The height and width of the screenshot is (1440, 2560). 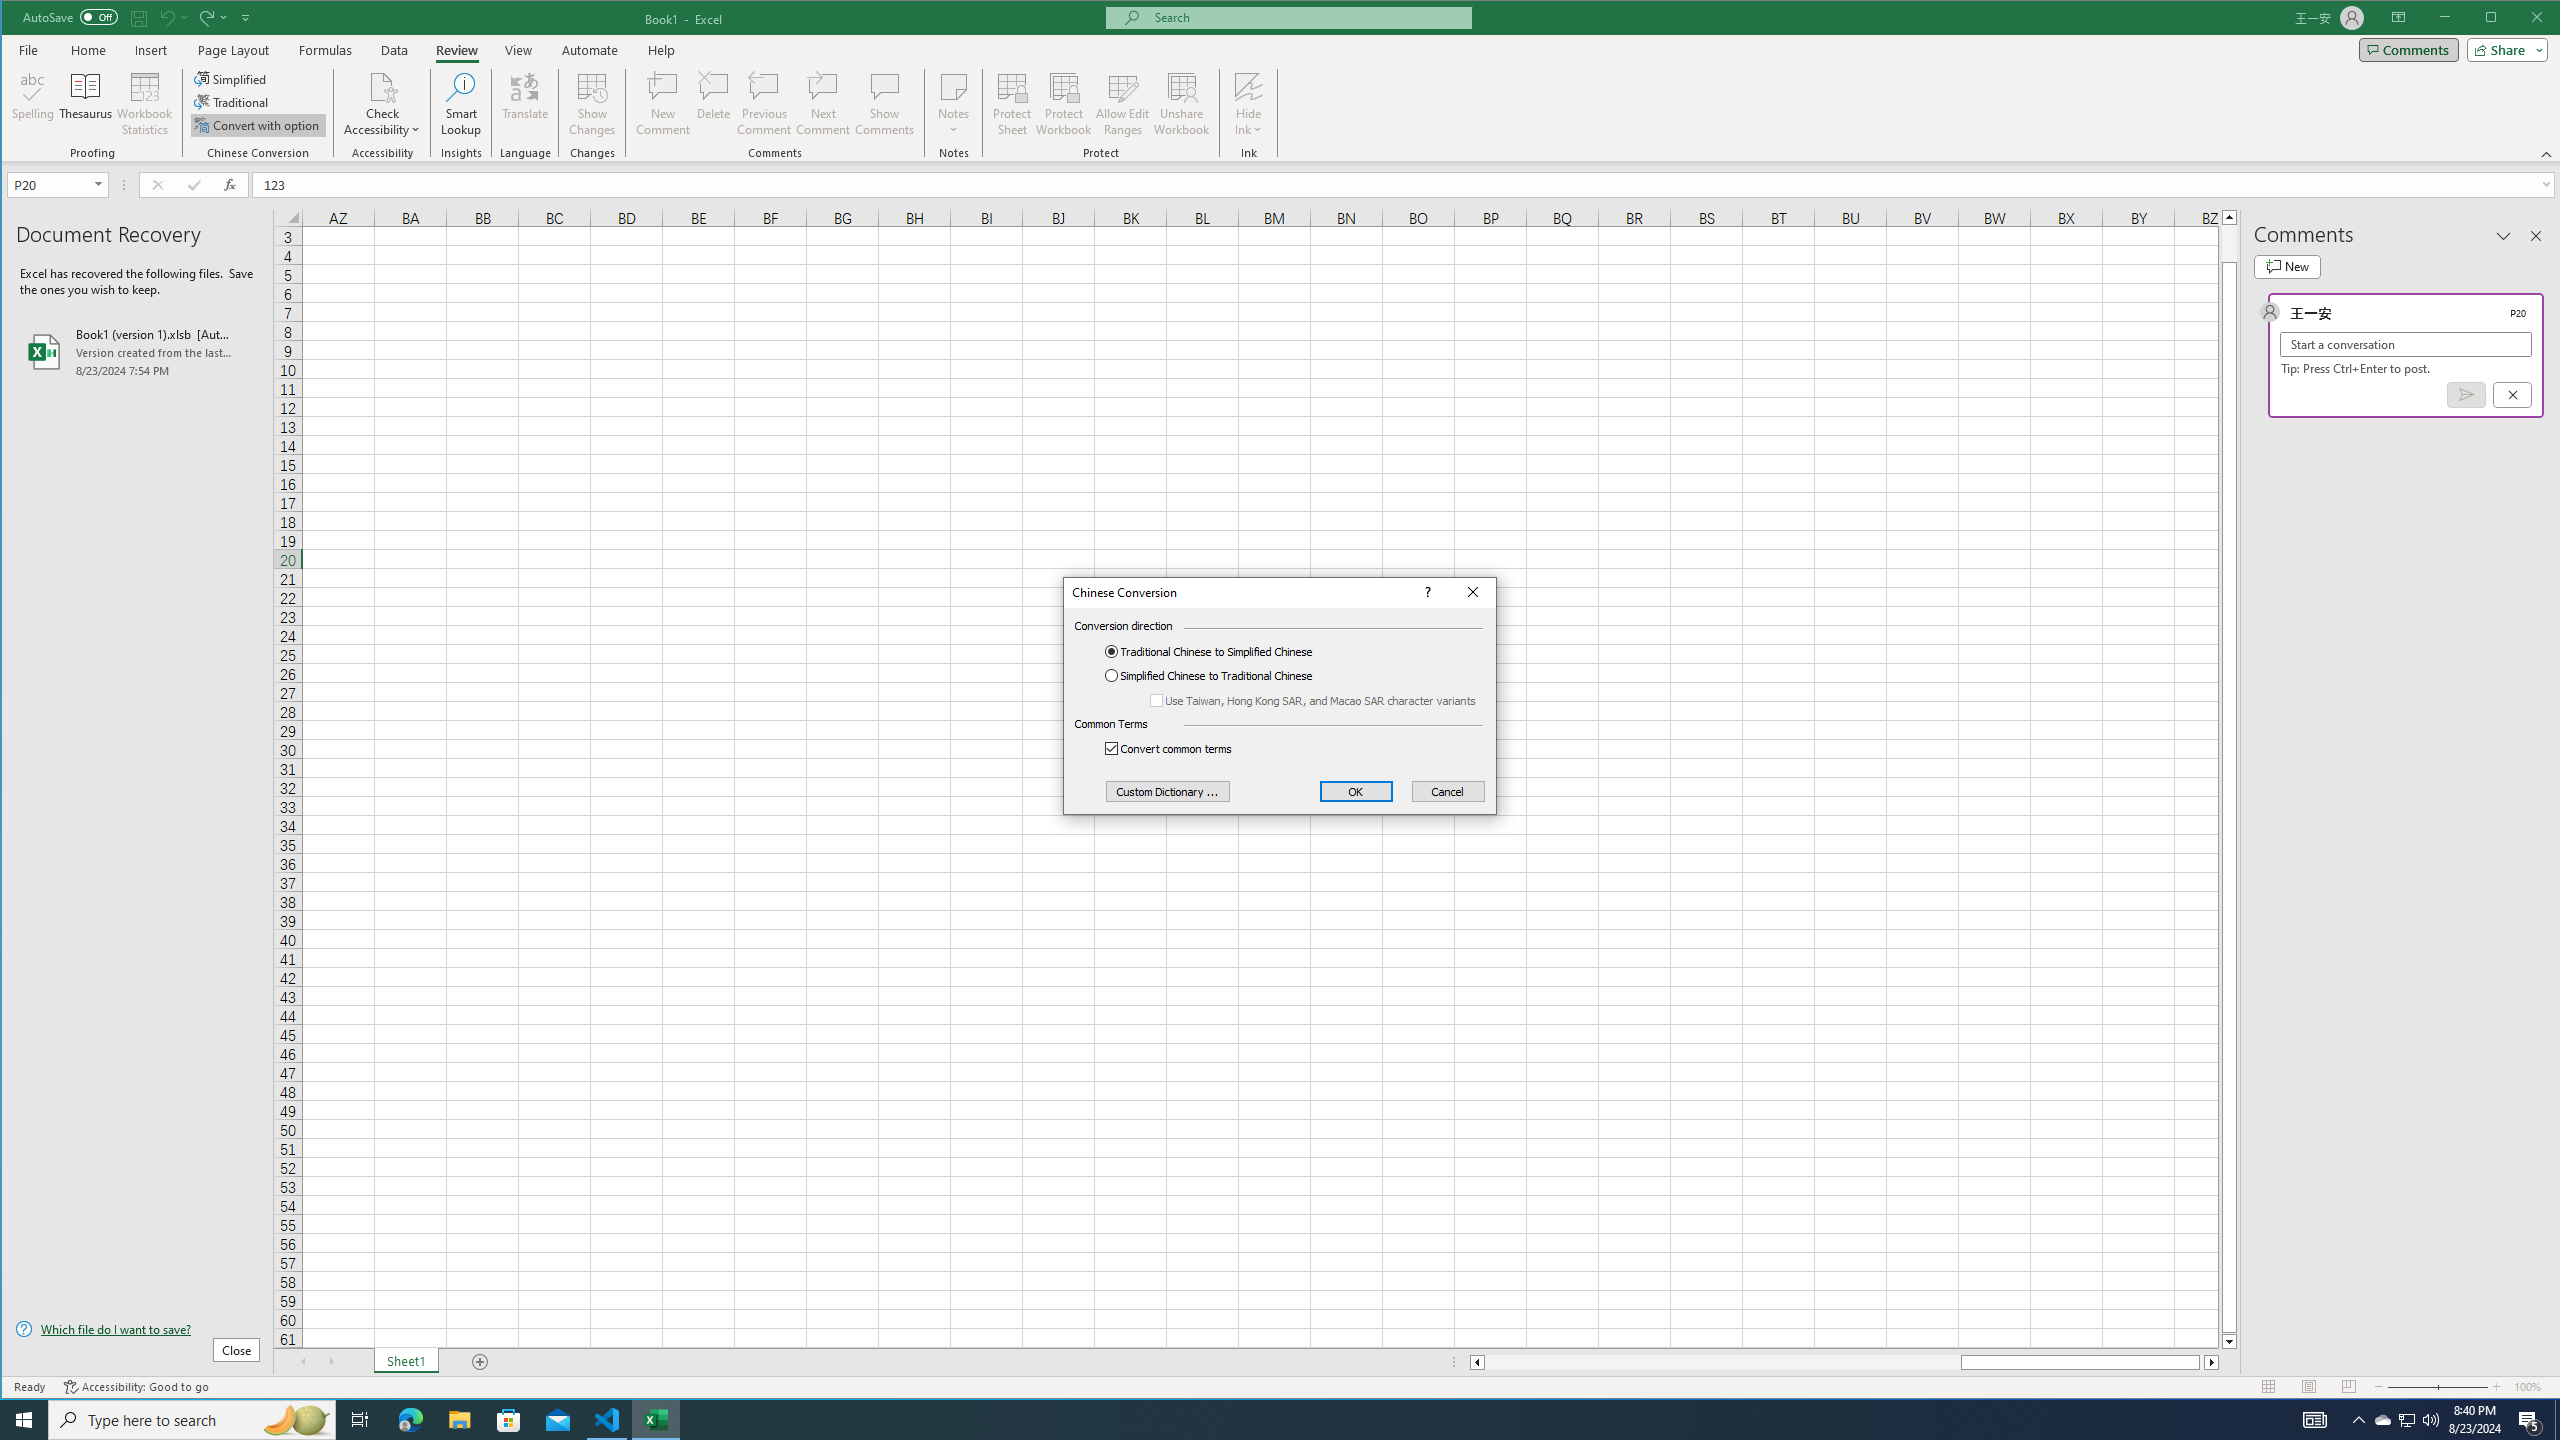 What do you see at coordinates (86, 104) in the screenshot?
I see `Thesaurus...` at bounding box center [86, 104].